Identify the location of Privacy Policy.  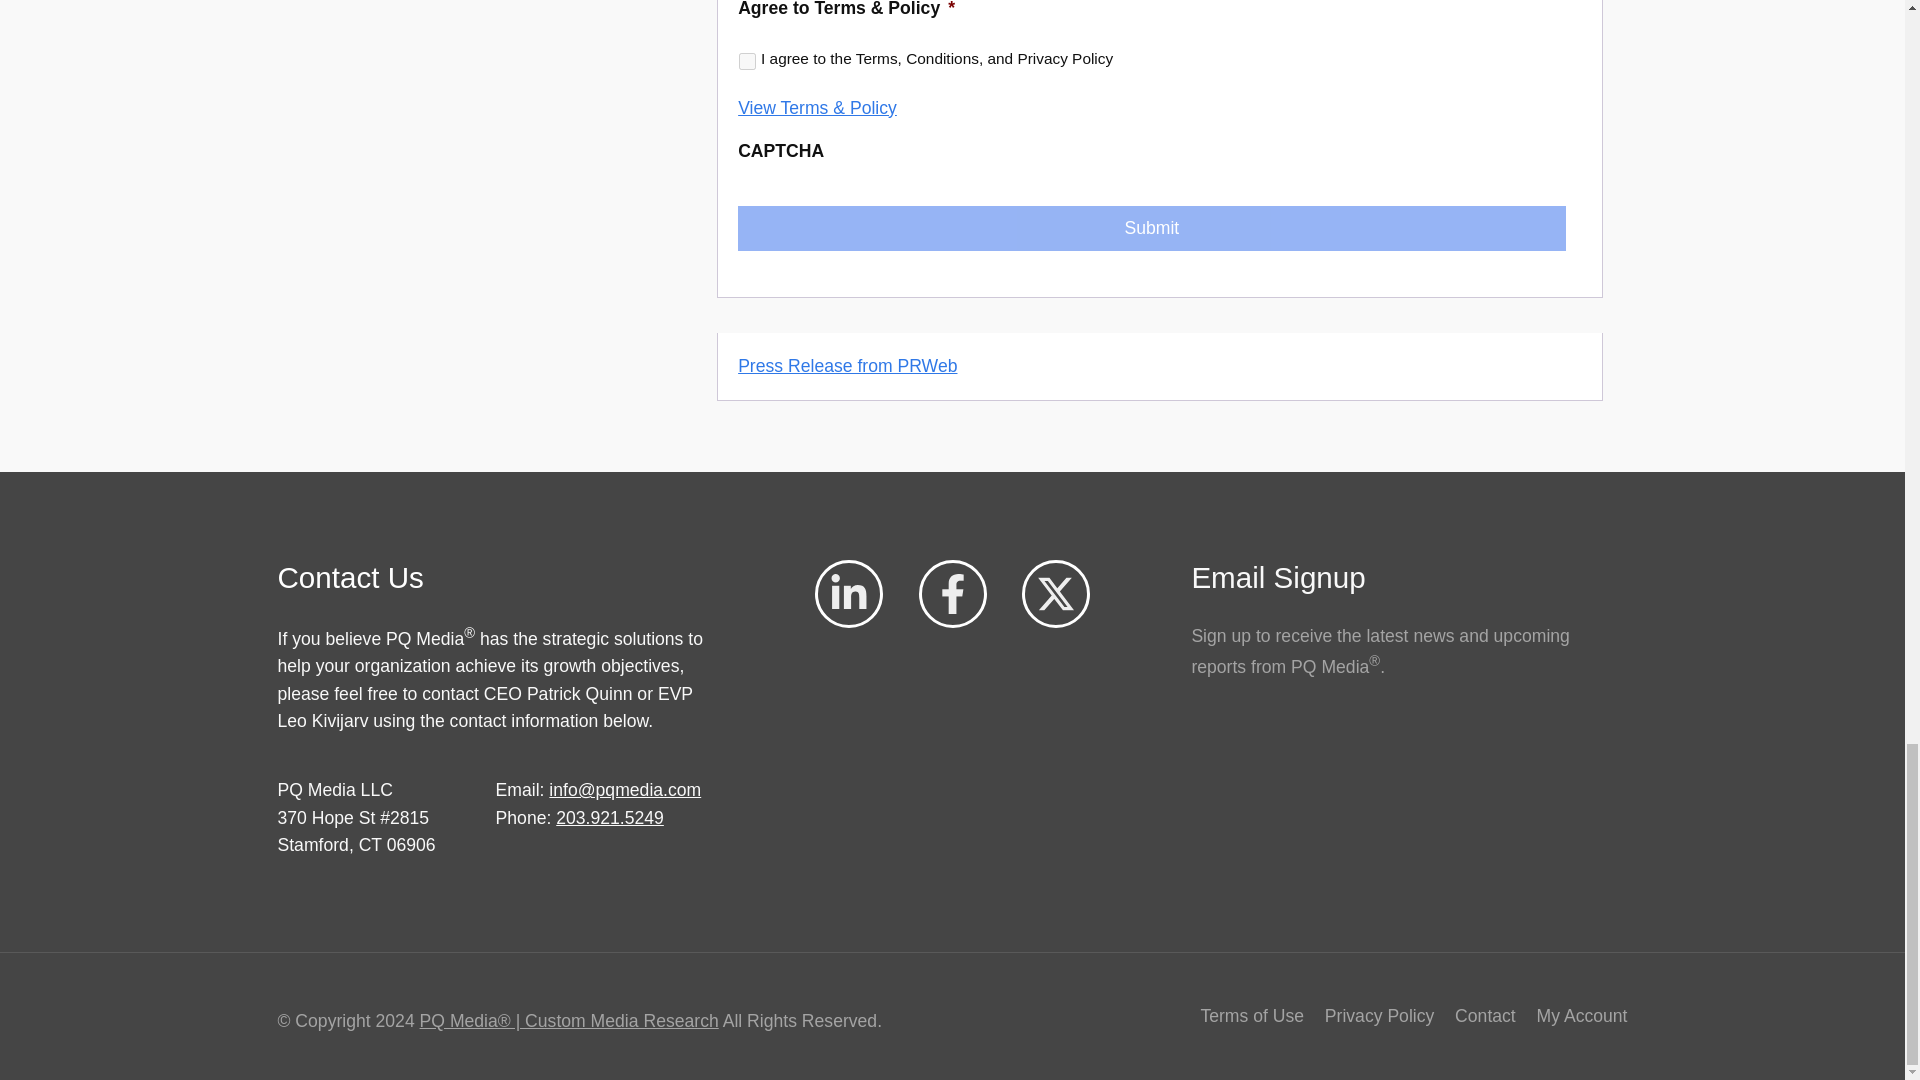
(1379, 1016).